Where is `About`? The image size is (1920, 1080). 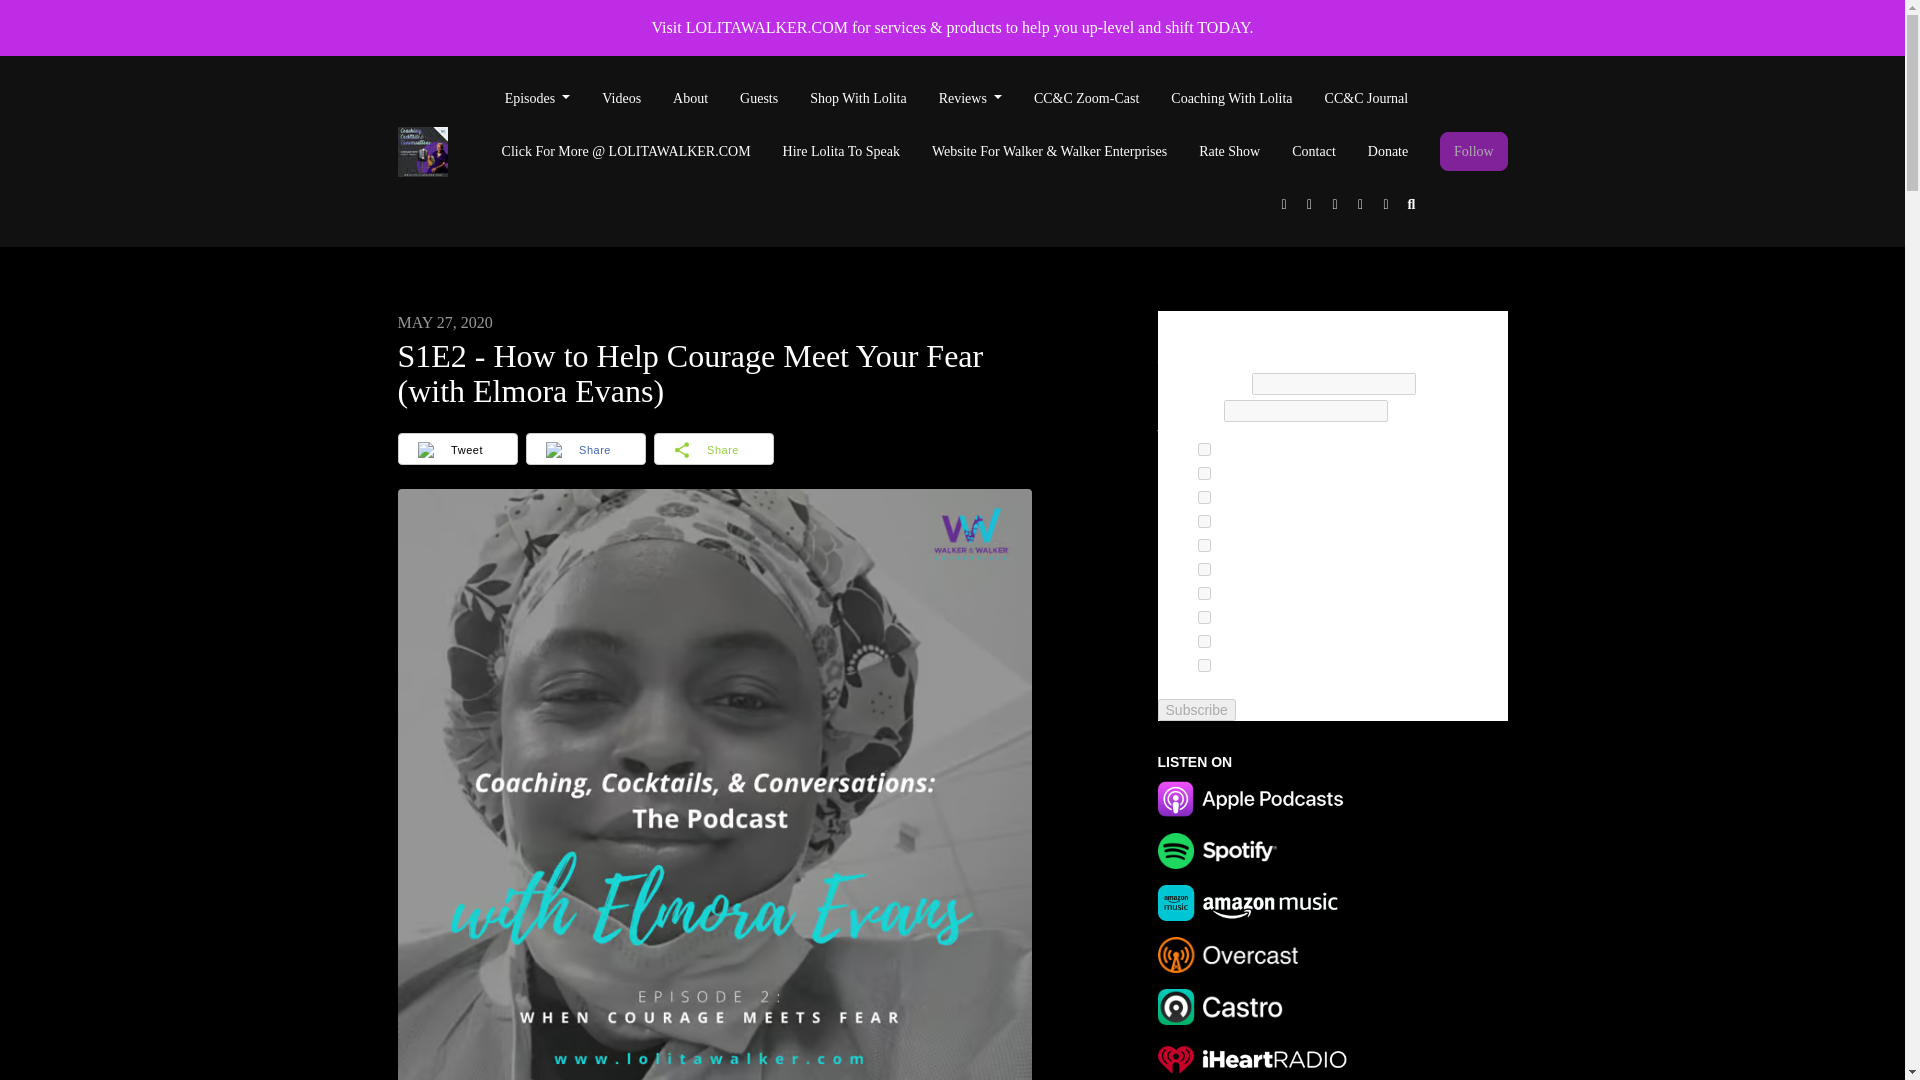
About is located at coordinates (690, 98).